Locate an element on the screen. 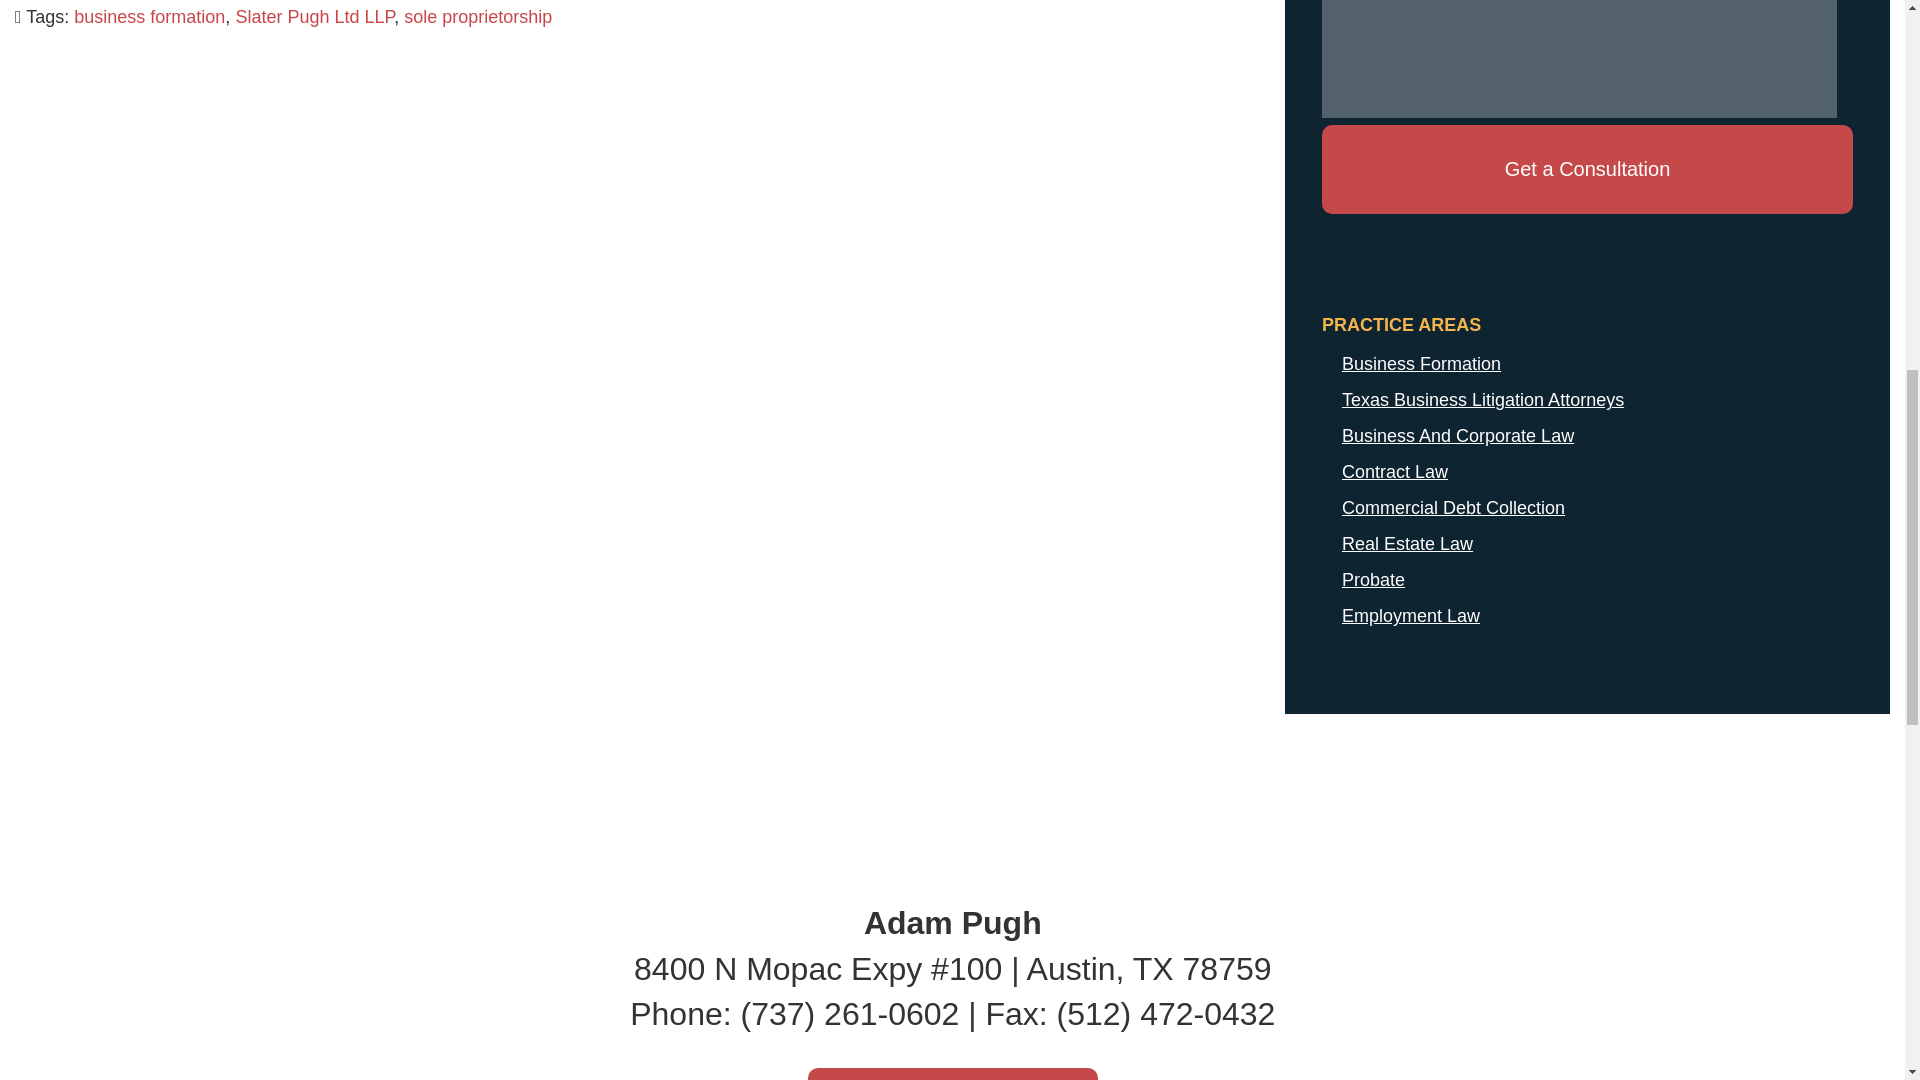 The image size is (1920, 1080). Austin Law Office Map is located at coordinates (953, 1074).